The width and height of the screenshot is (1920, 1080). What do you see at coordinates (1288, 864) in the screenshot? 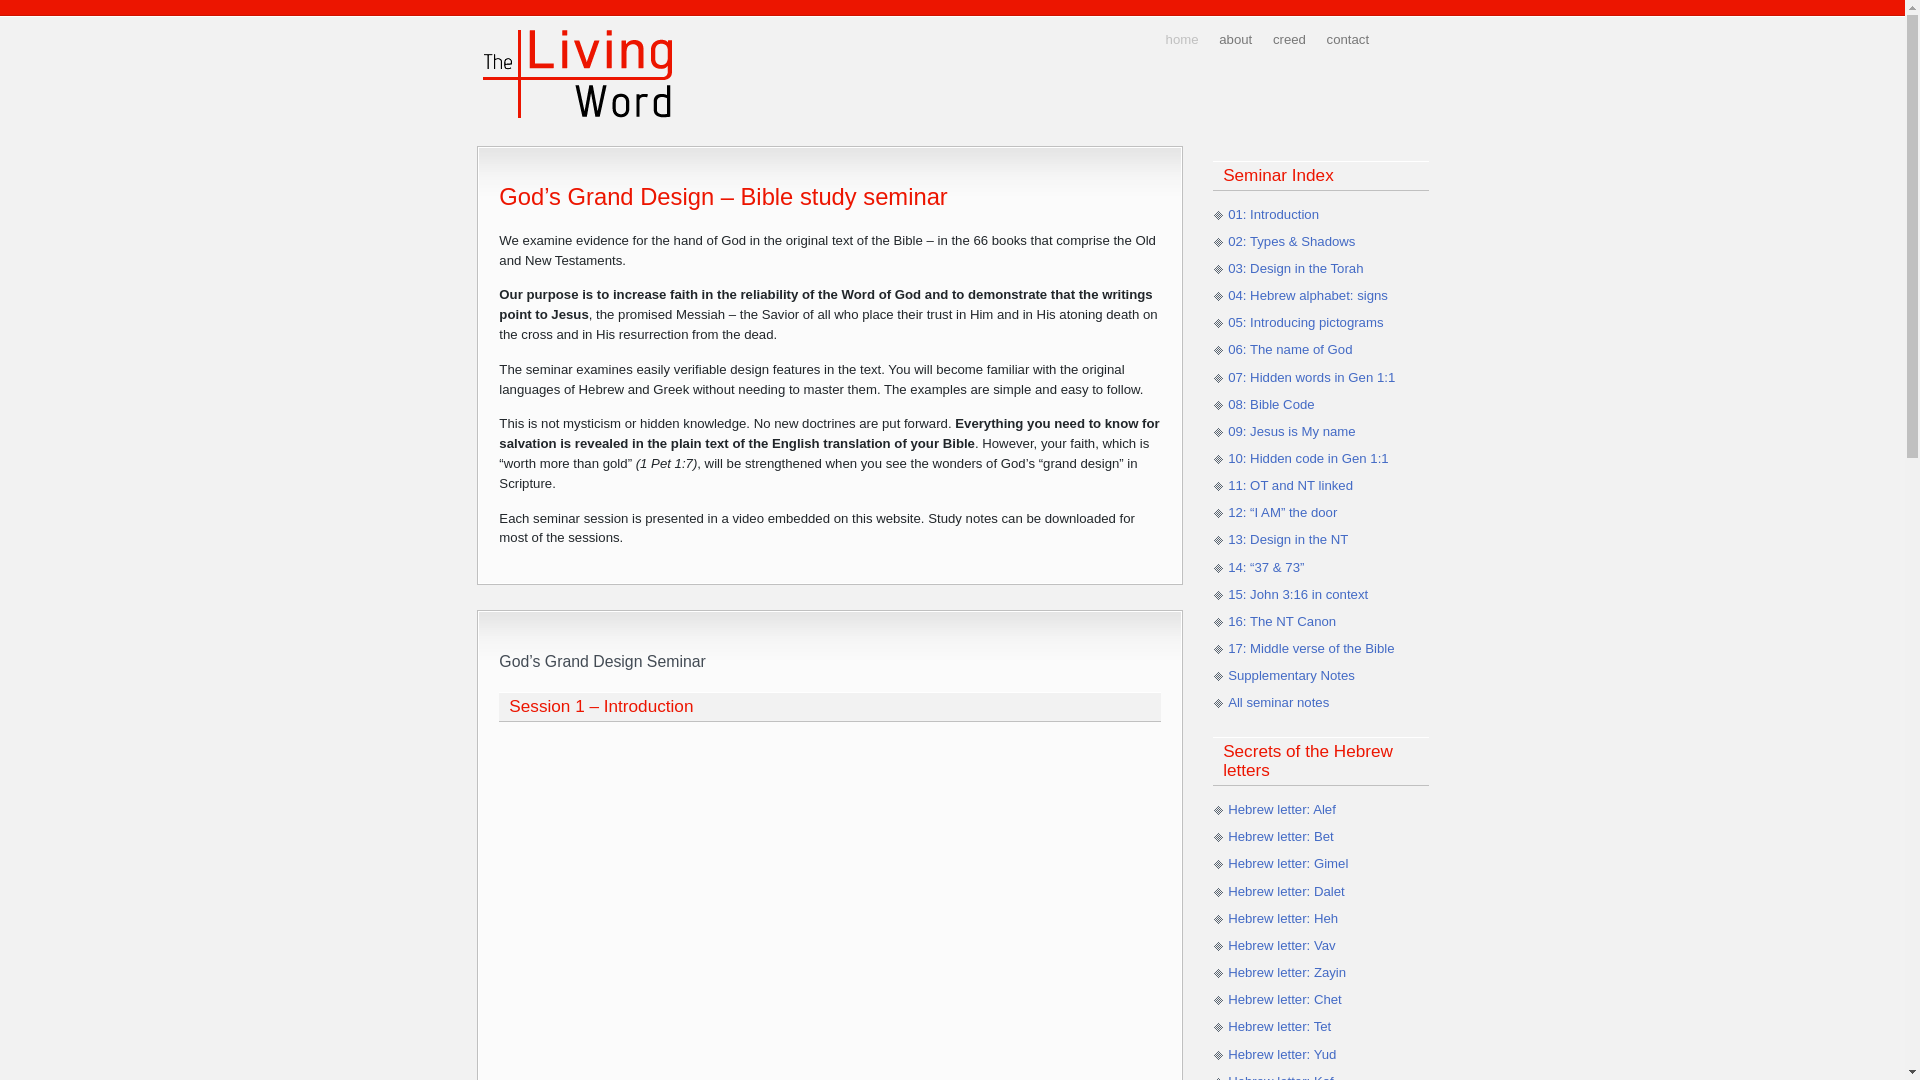
I see `Hebrew letter: Gimel` at bounding box center [1288, 864].